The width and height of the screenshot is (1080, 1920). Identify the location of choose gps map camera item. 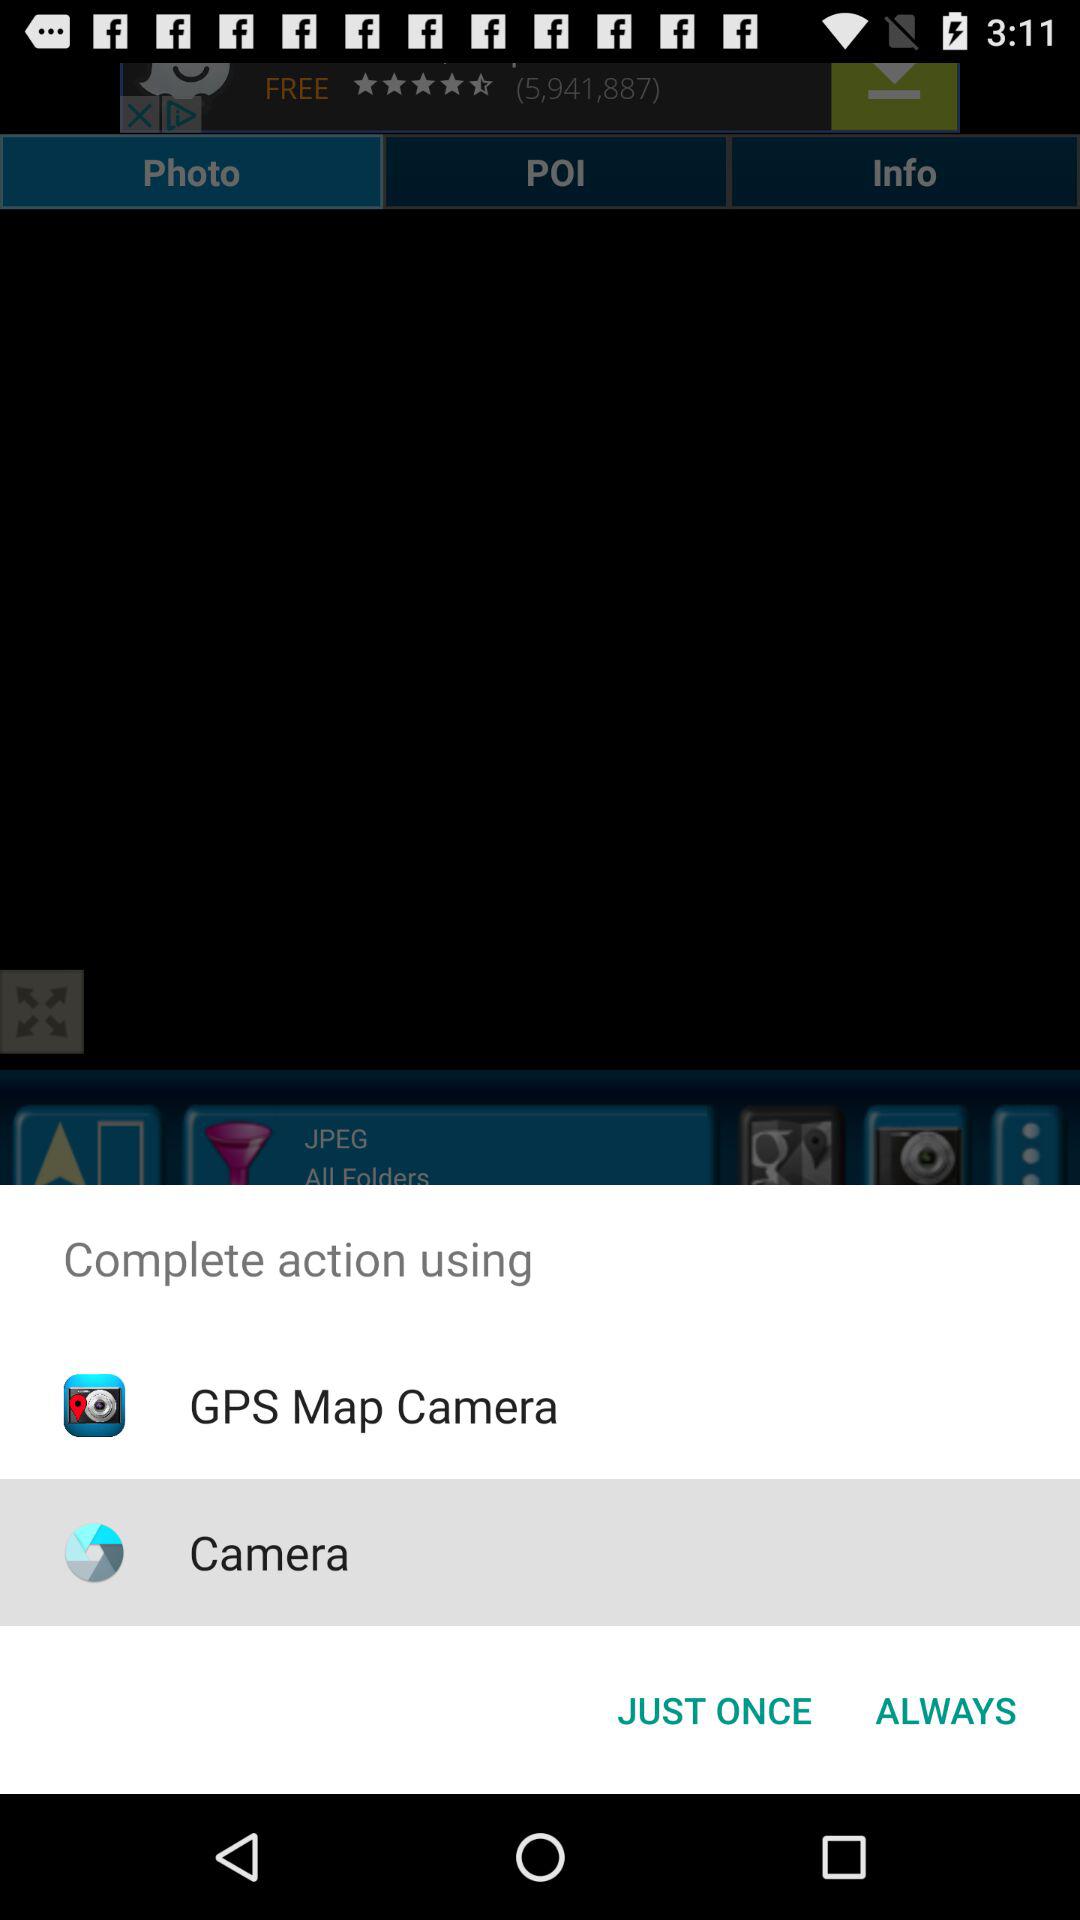
(373, 1405).